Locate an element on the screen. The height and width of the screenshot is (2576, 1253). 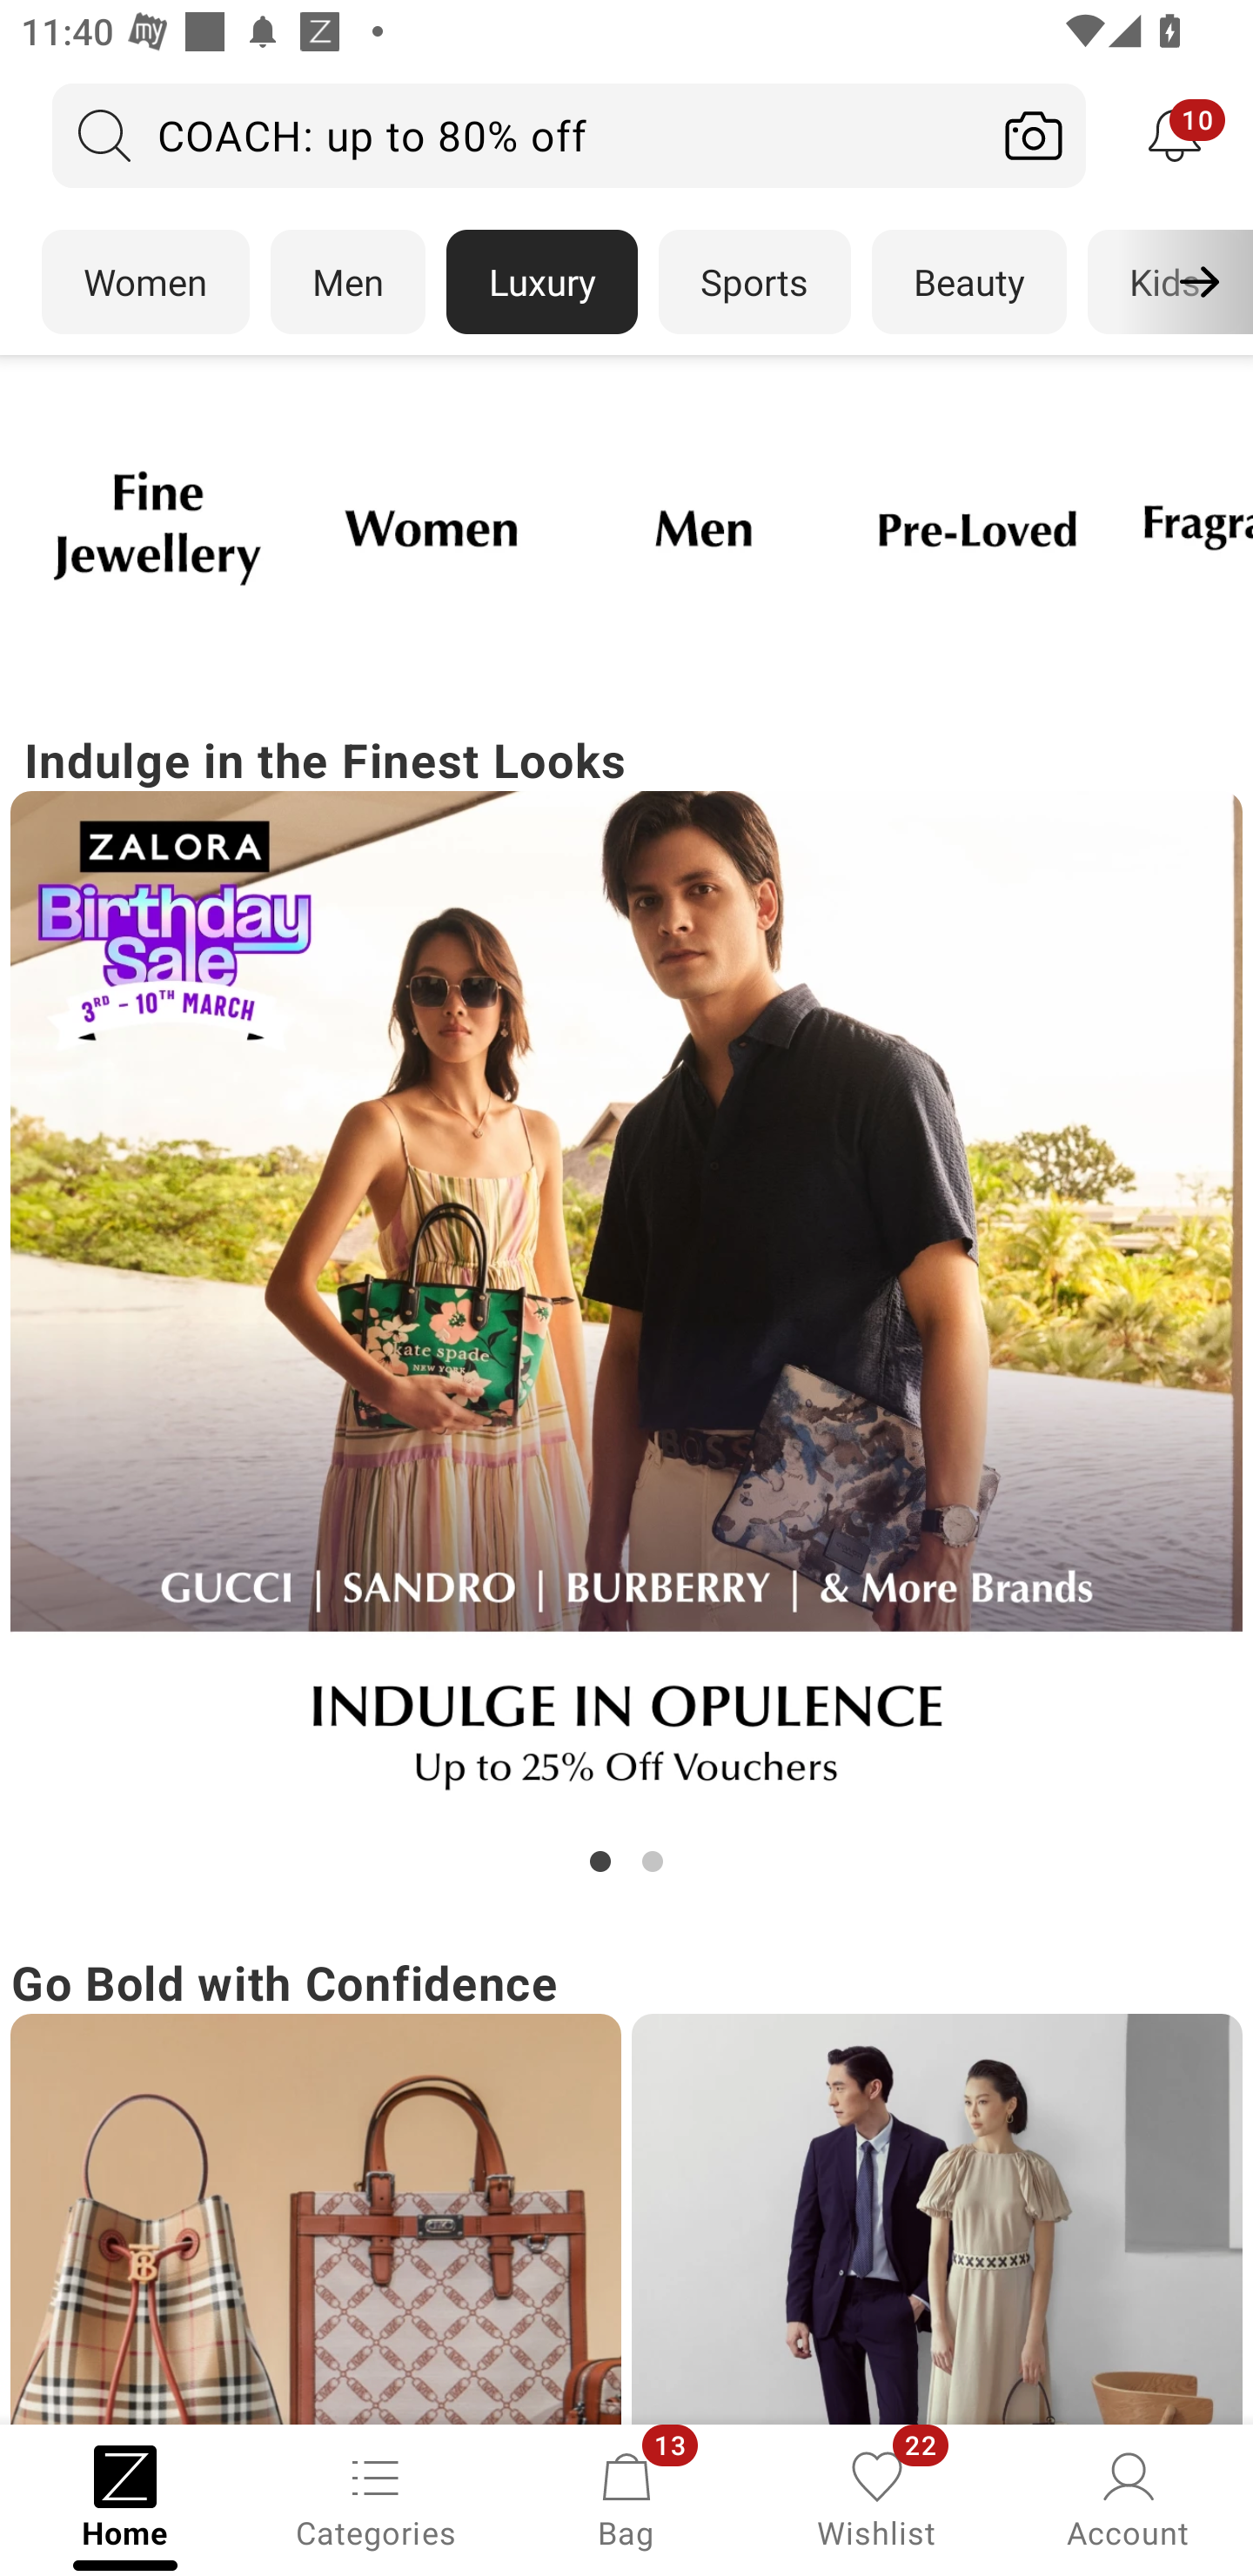
Campaign banner is located at coordinates (936, 2219).